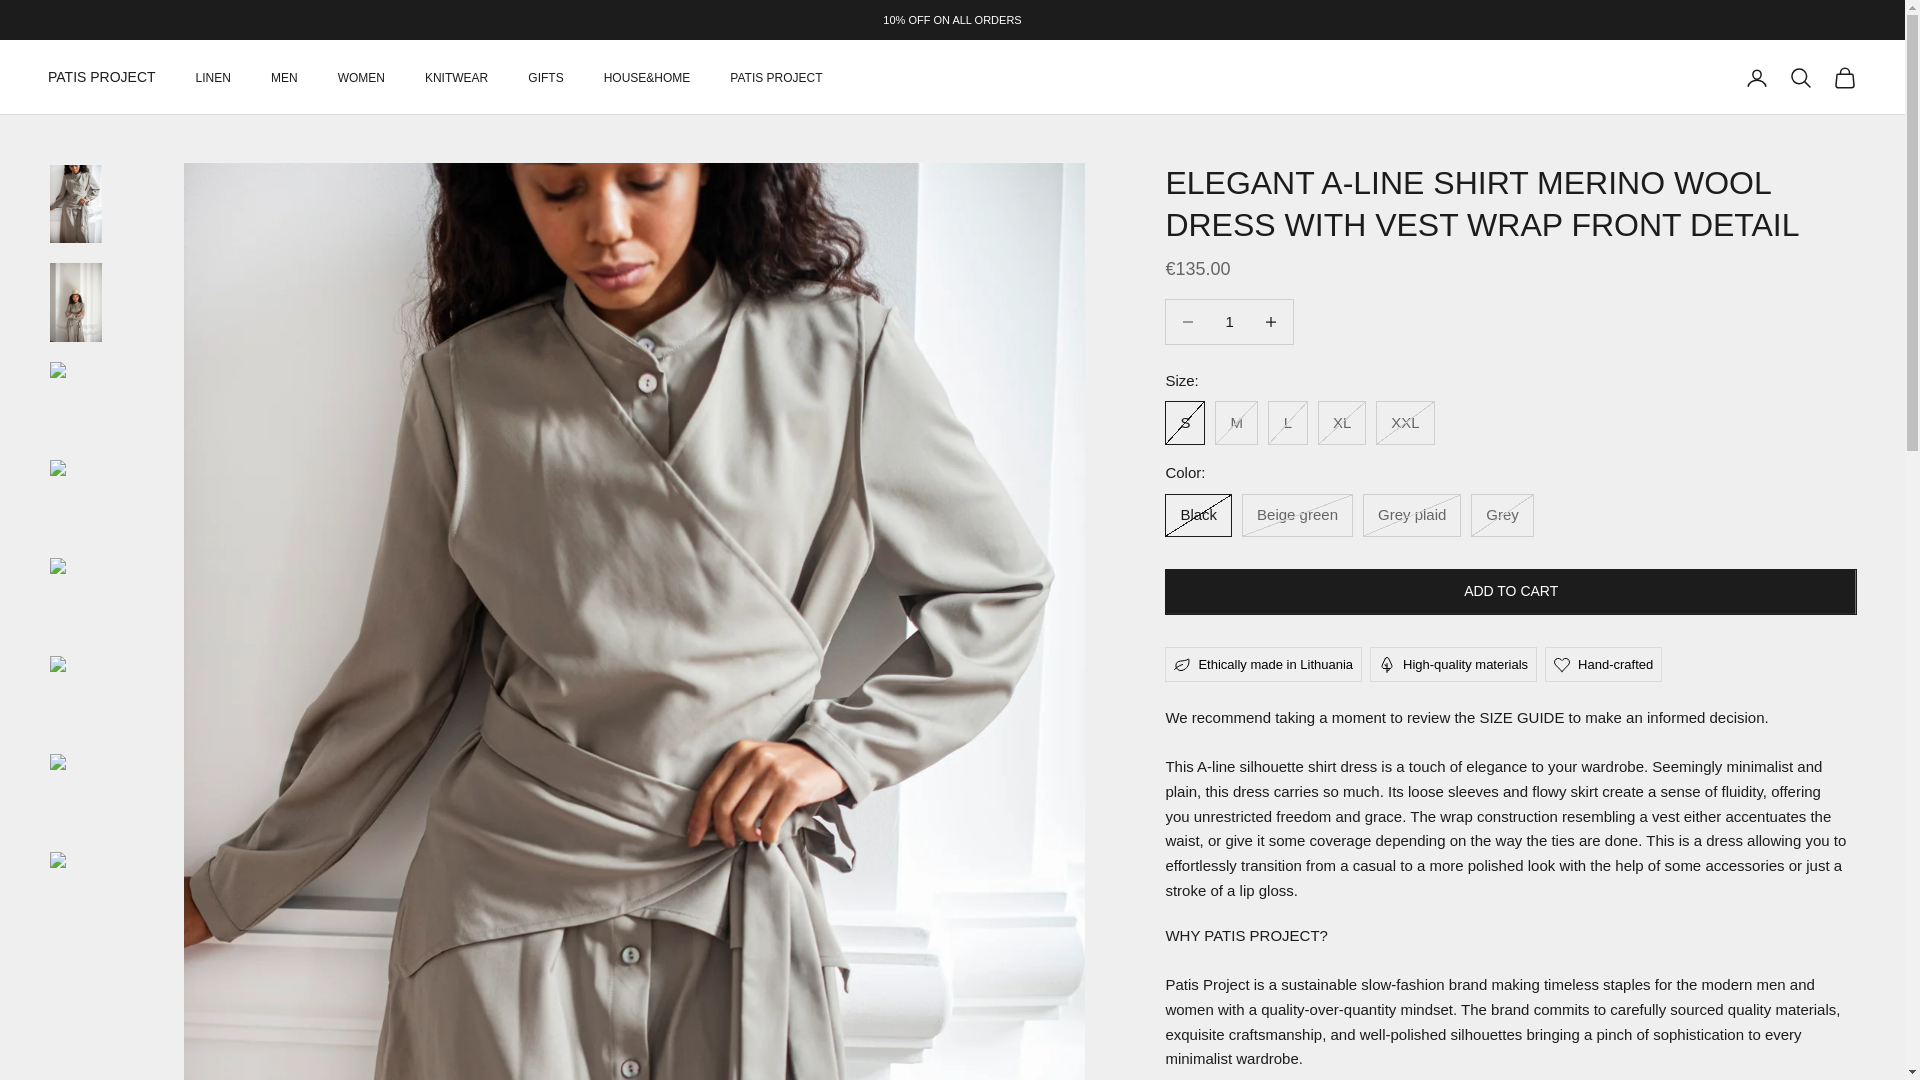  I want to click on PATIS PROJECT, so click(102, 77).